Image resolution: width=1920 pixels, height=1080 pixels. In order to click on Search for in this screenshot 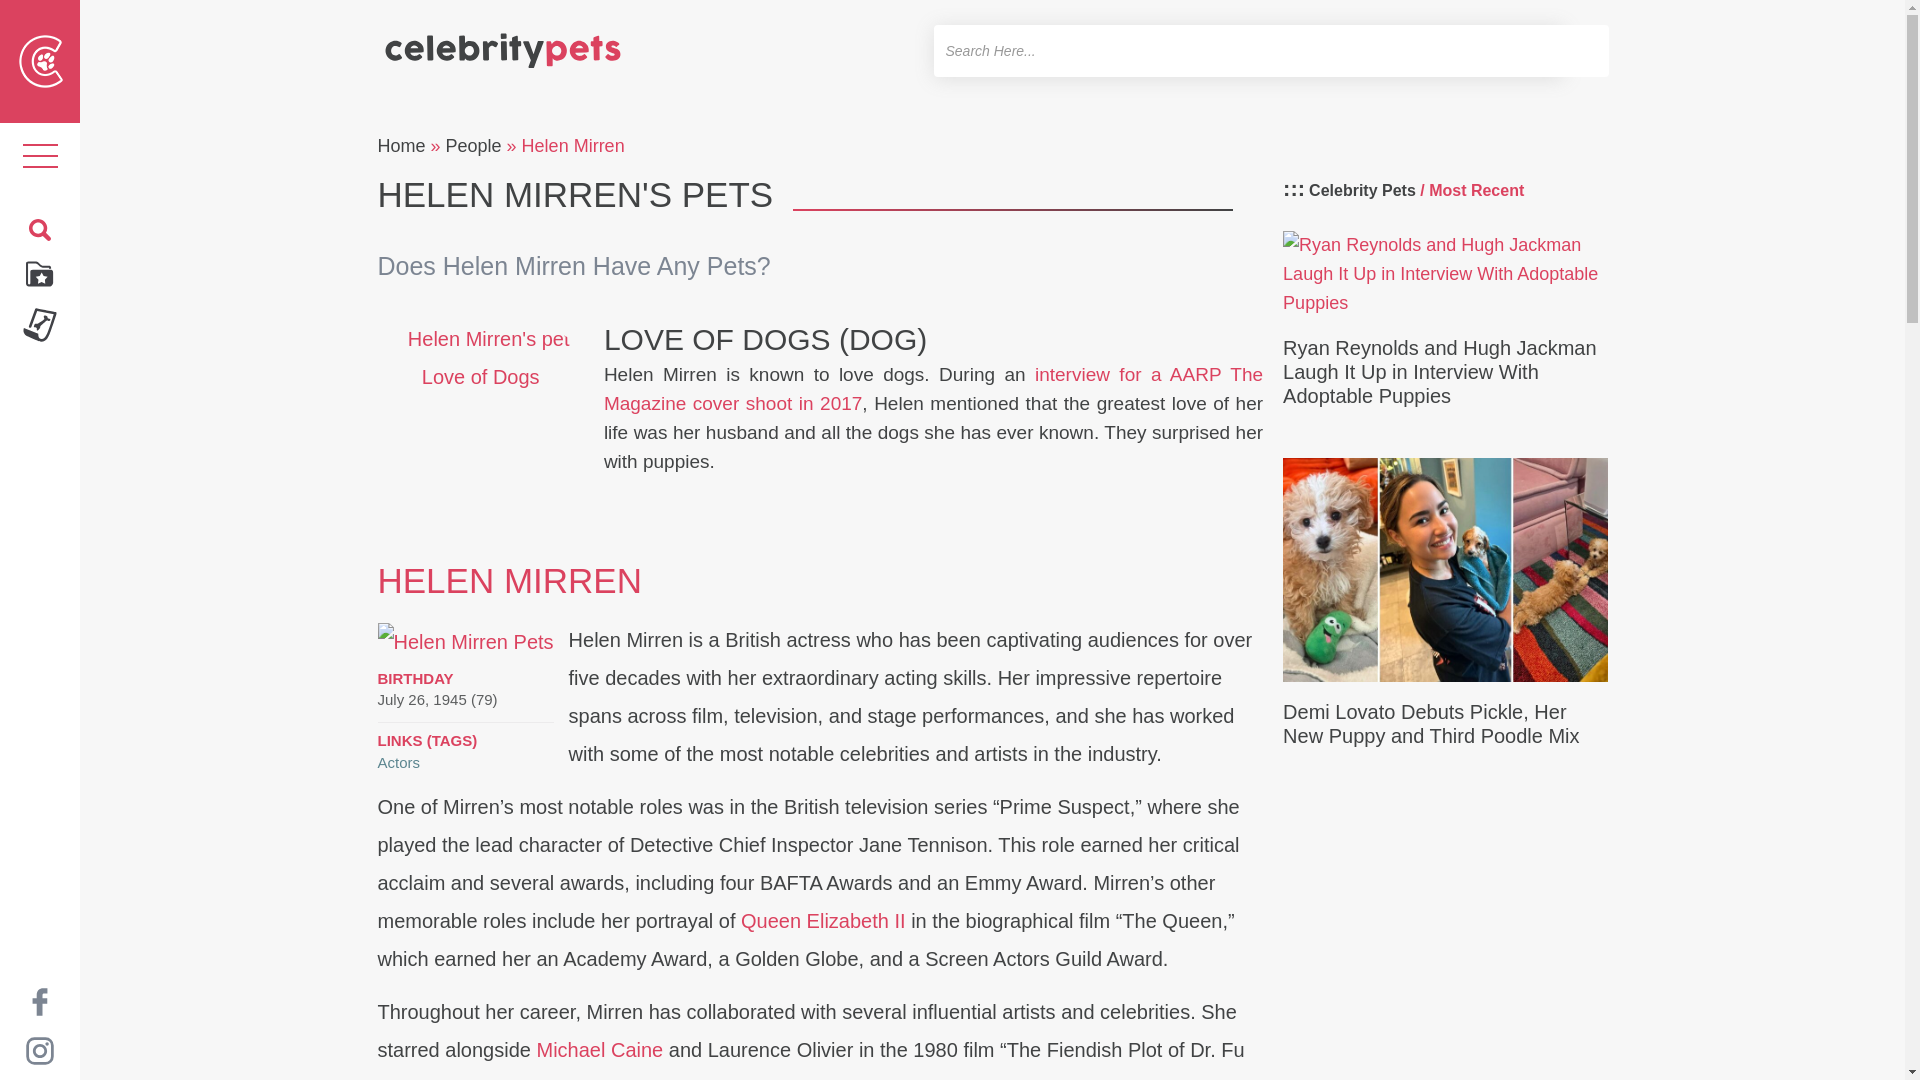, I will do `click(1248, 50)`.